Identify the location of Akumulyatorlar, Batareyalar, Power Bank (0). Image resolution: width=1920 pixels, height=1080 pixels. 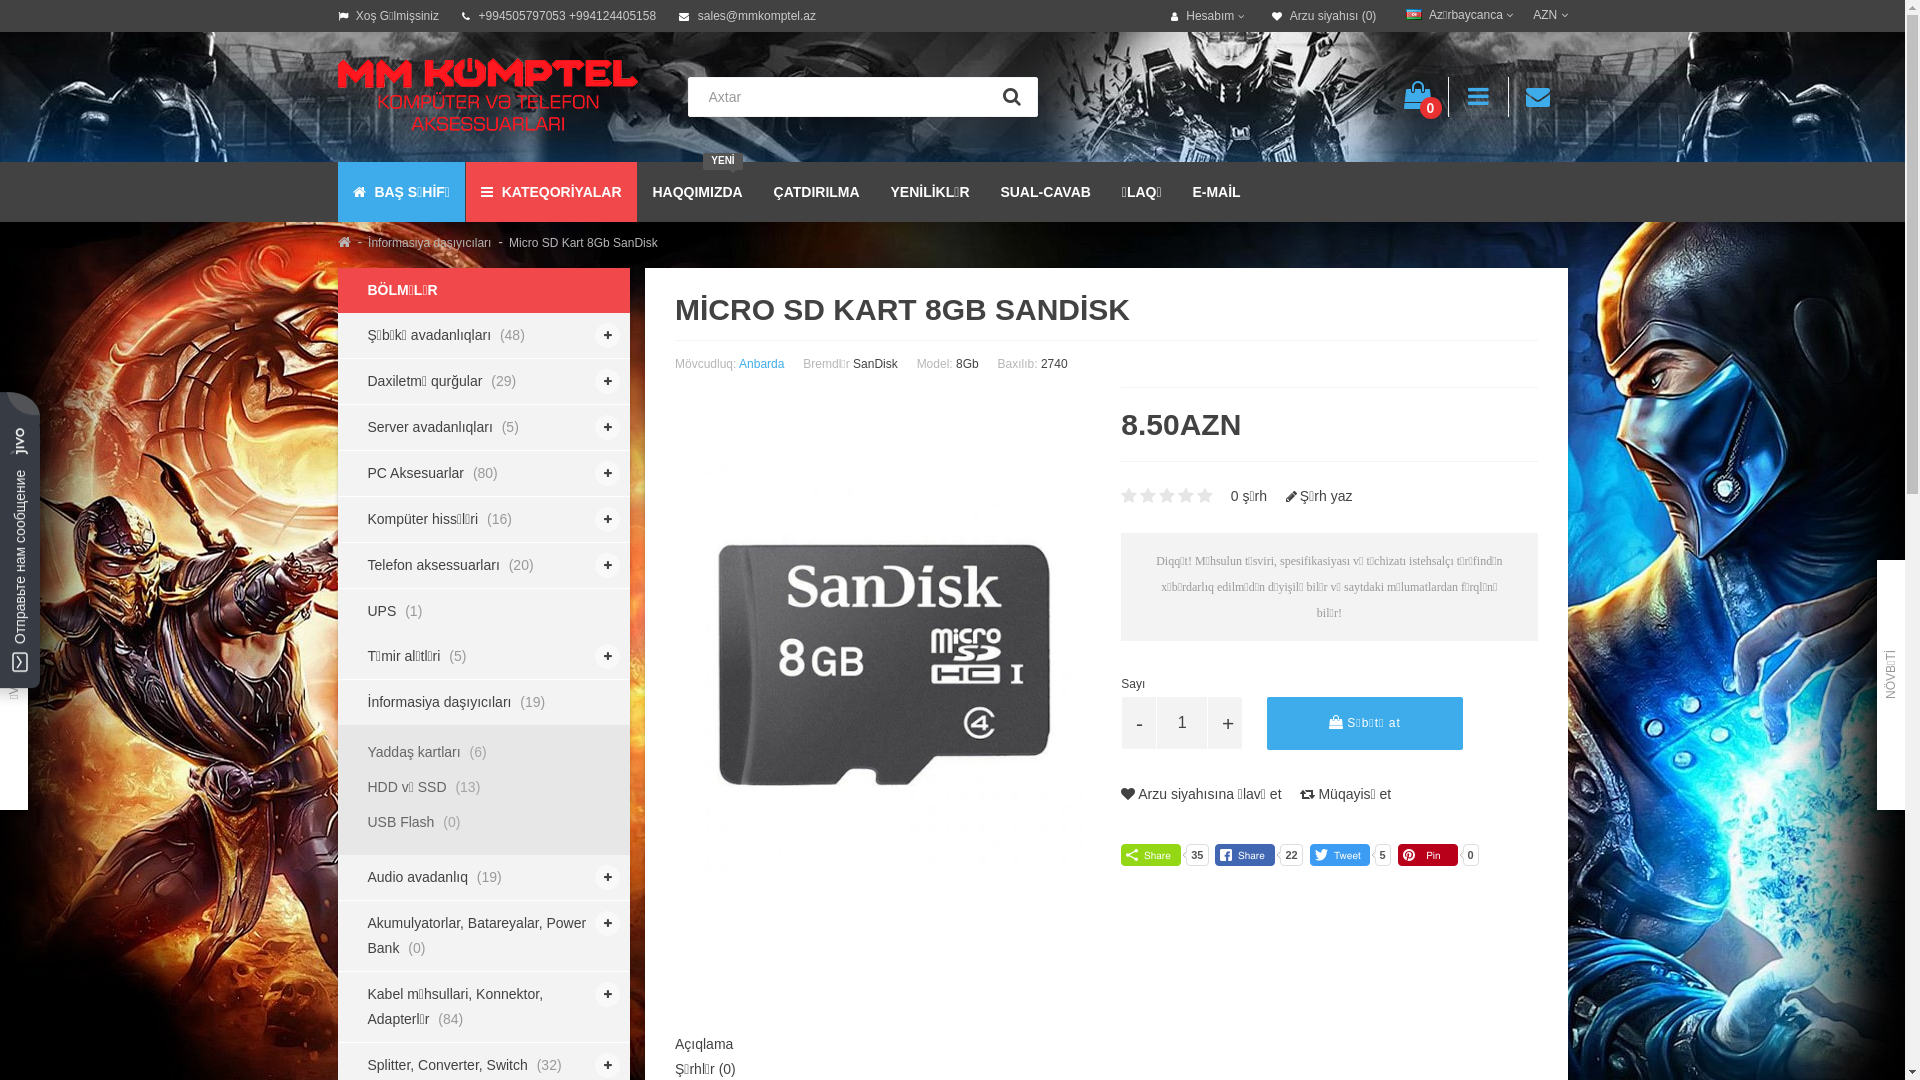
(484, 936).